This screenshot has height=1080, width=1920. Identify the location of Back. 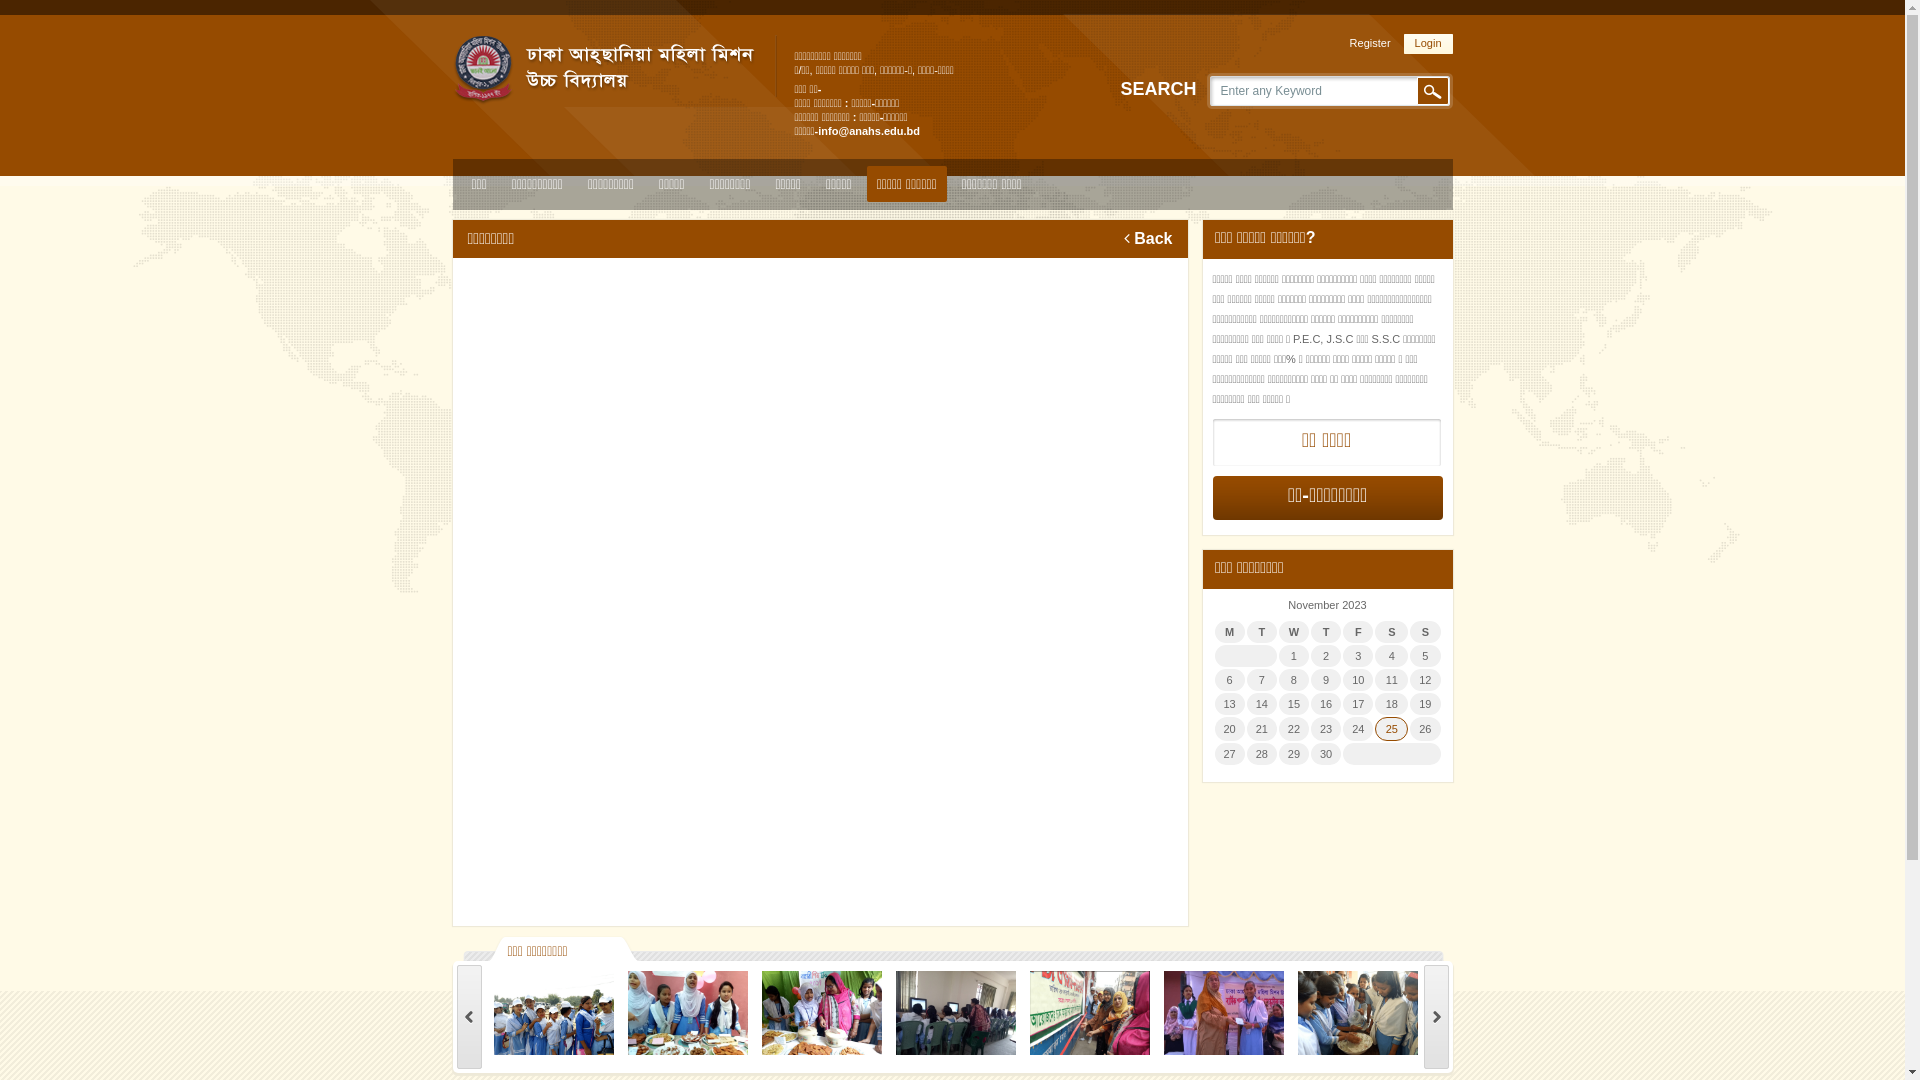
(1148, 239).